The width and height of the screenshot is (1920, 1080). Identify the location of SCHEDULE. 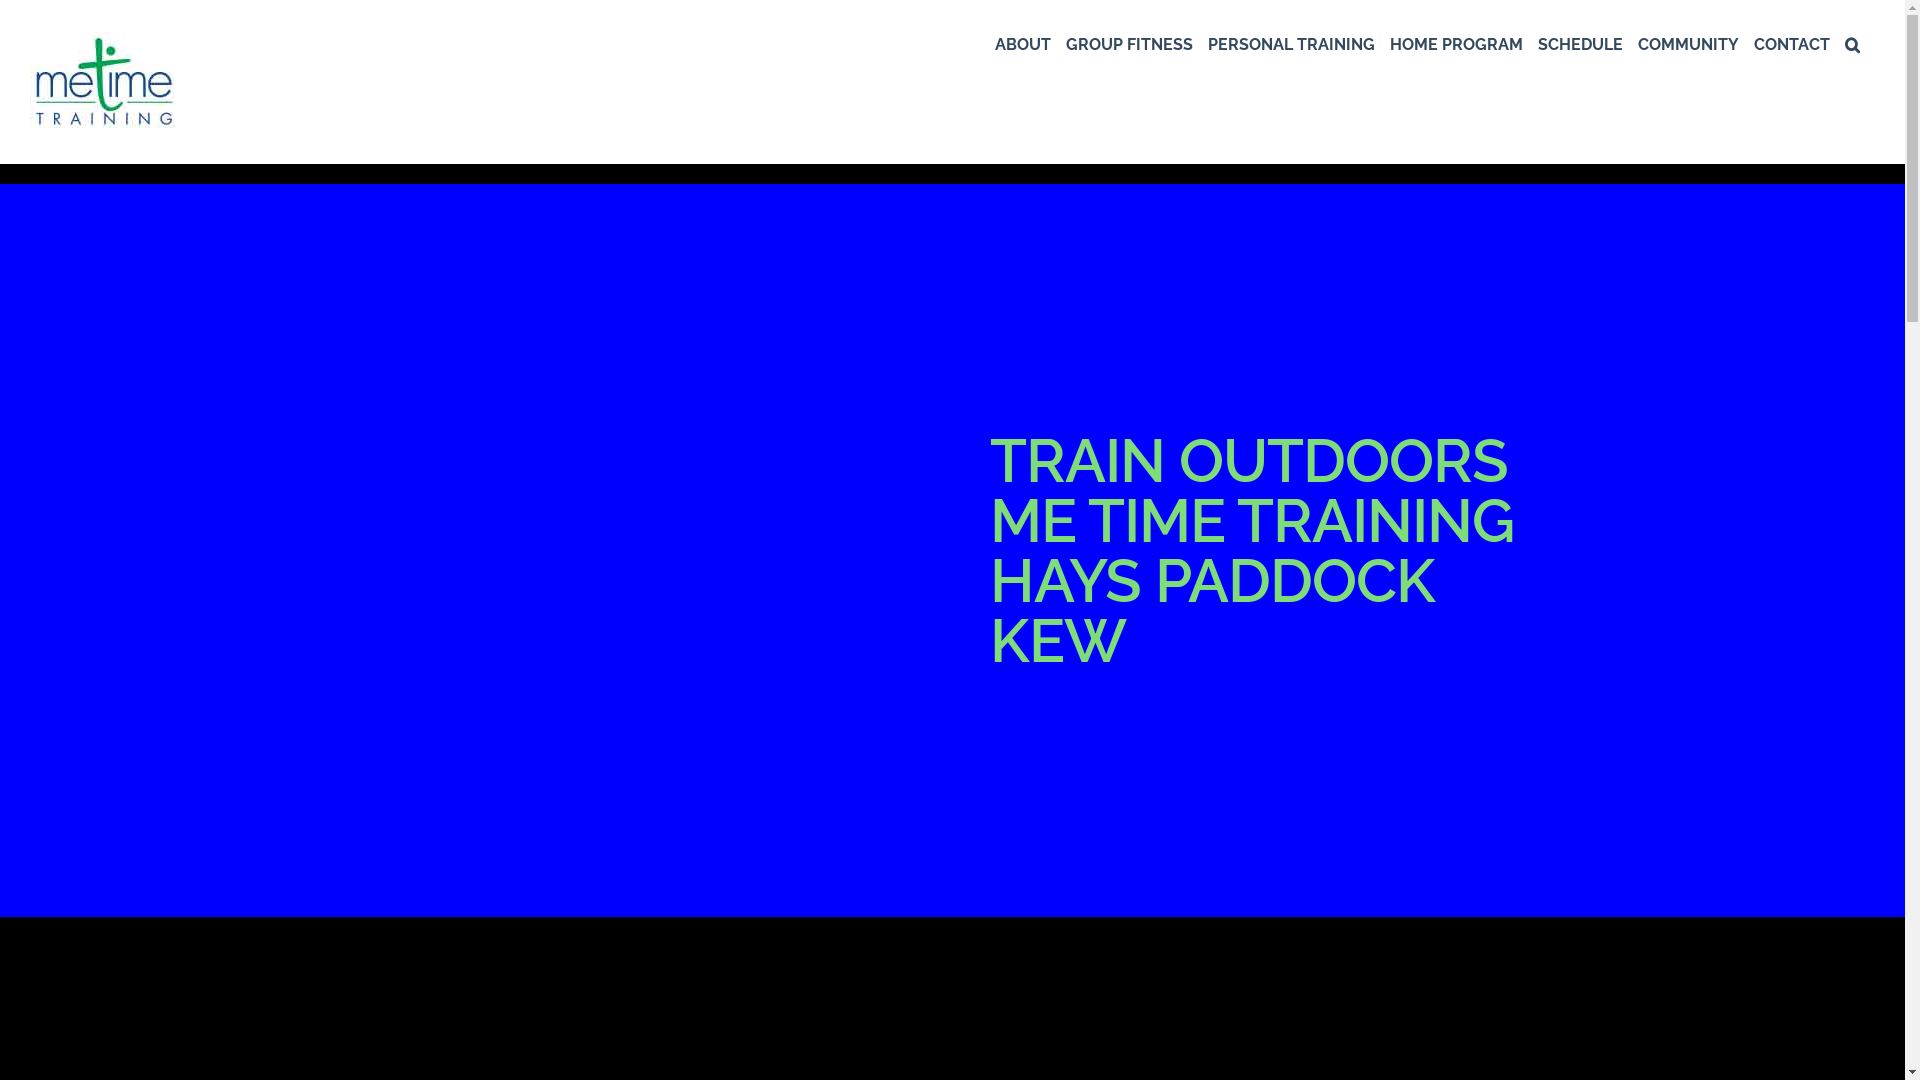
(1580, 43).